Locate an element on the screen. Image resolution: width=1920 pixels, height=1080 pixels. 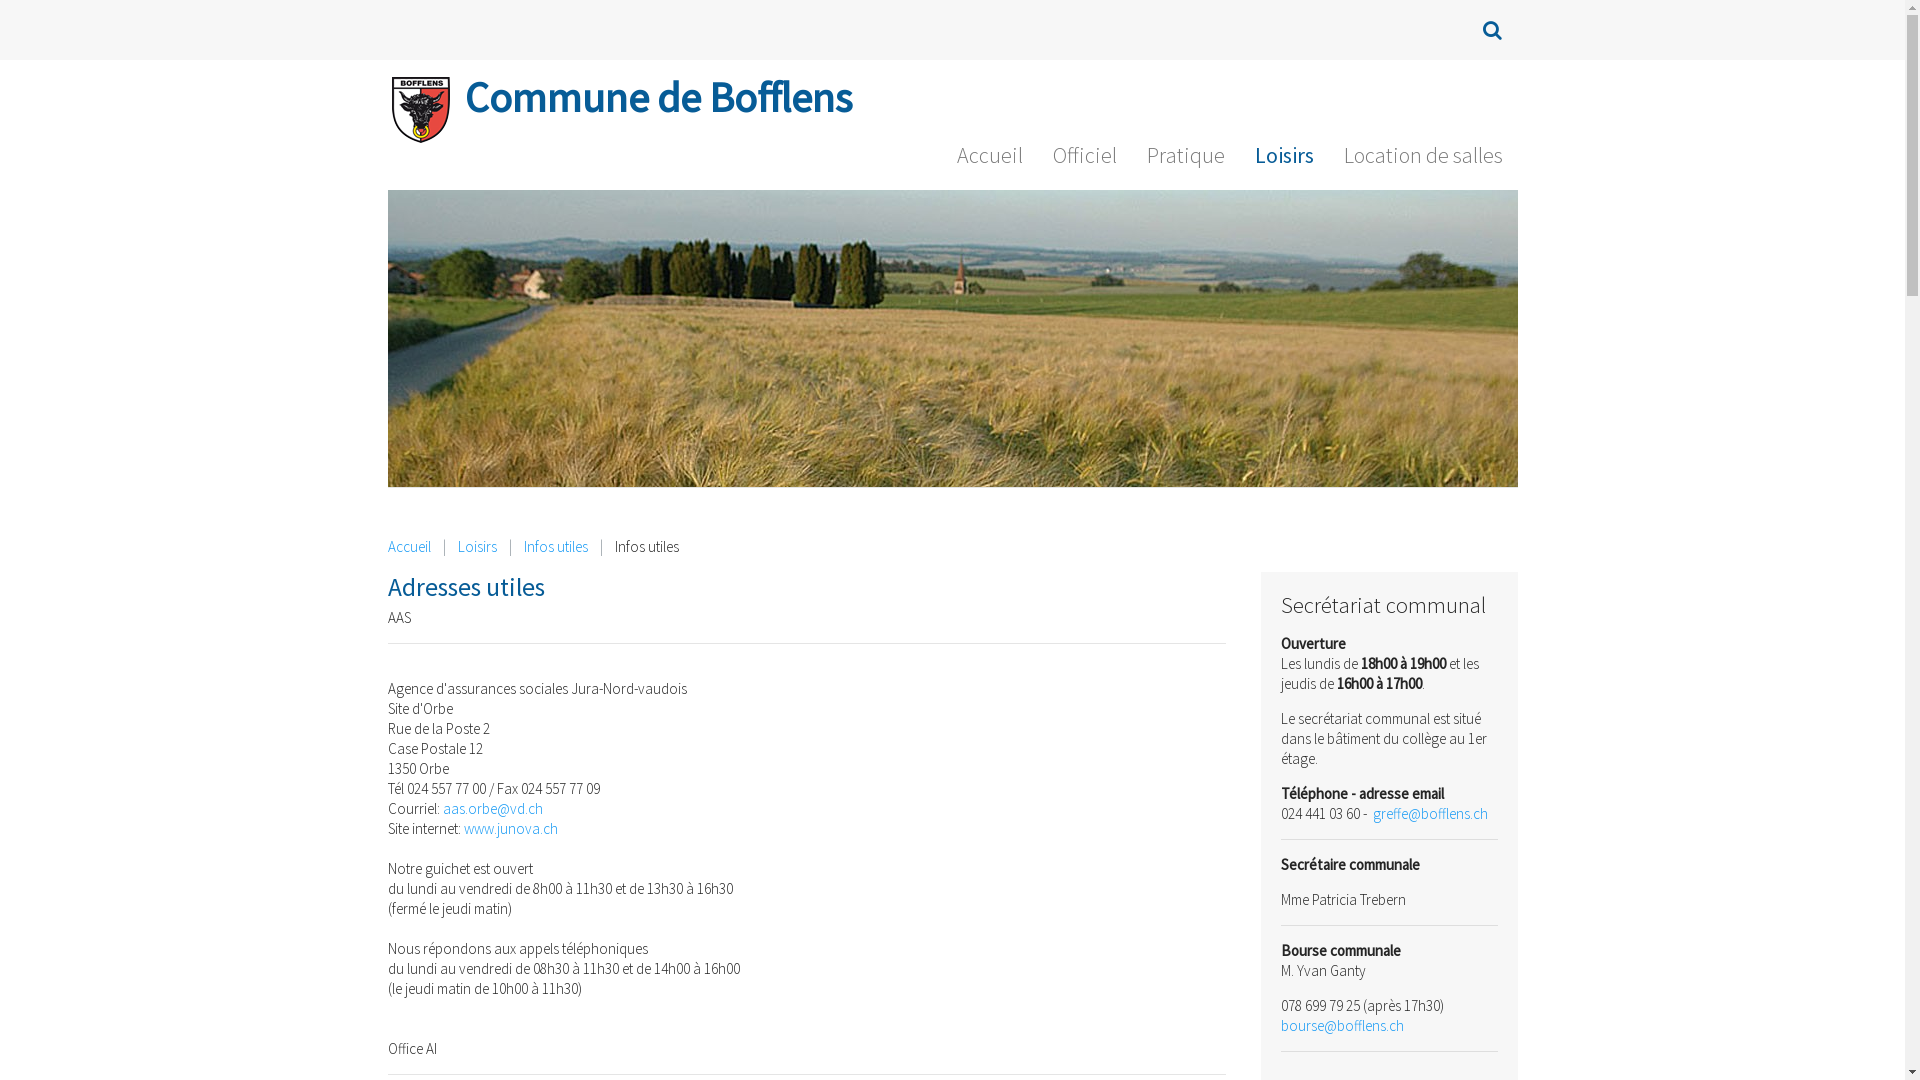
Loisirs is located at coordinates (478, 547).